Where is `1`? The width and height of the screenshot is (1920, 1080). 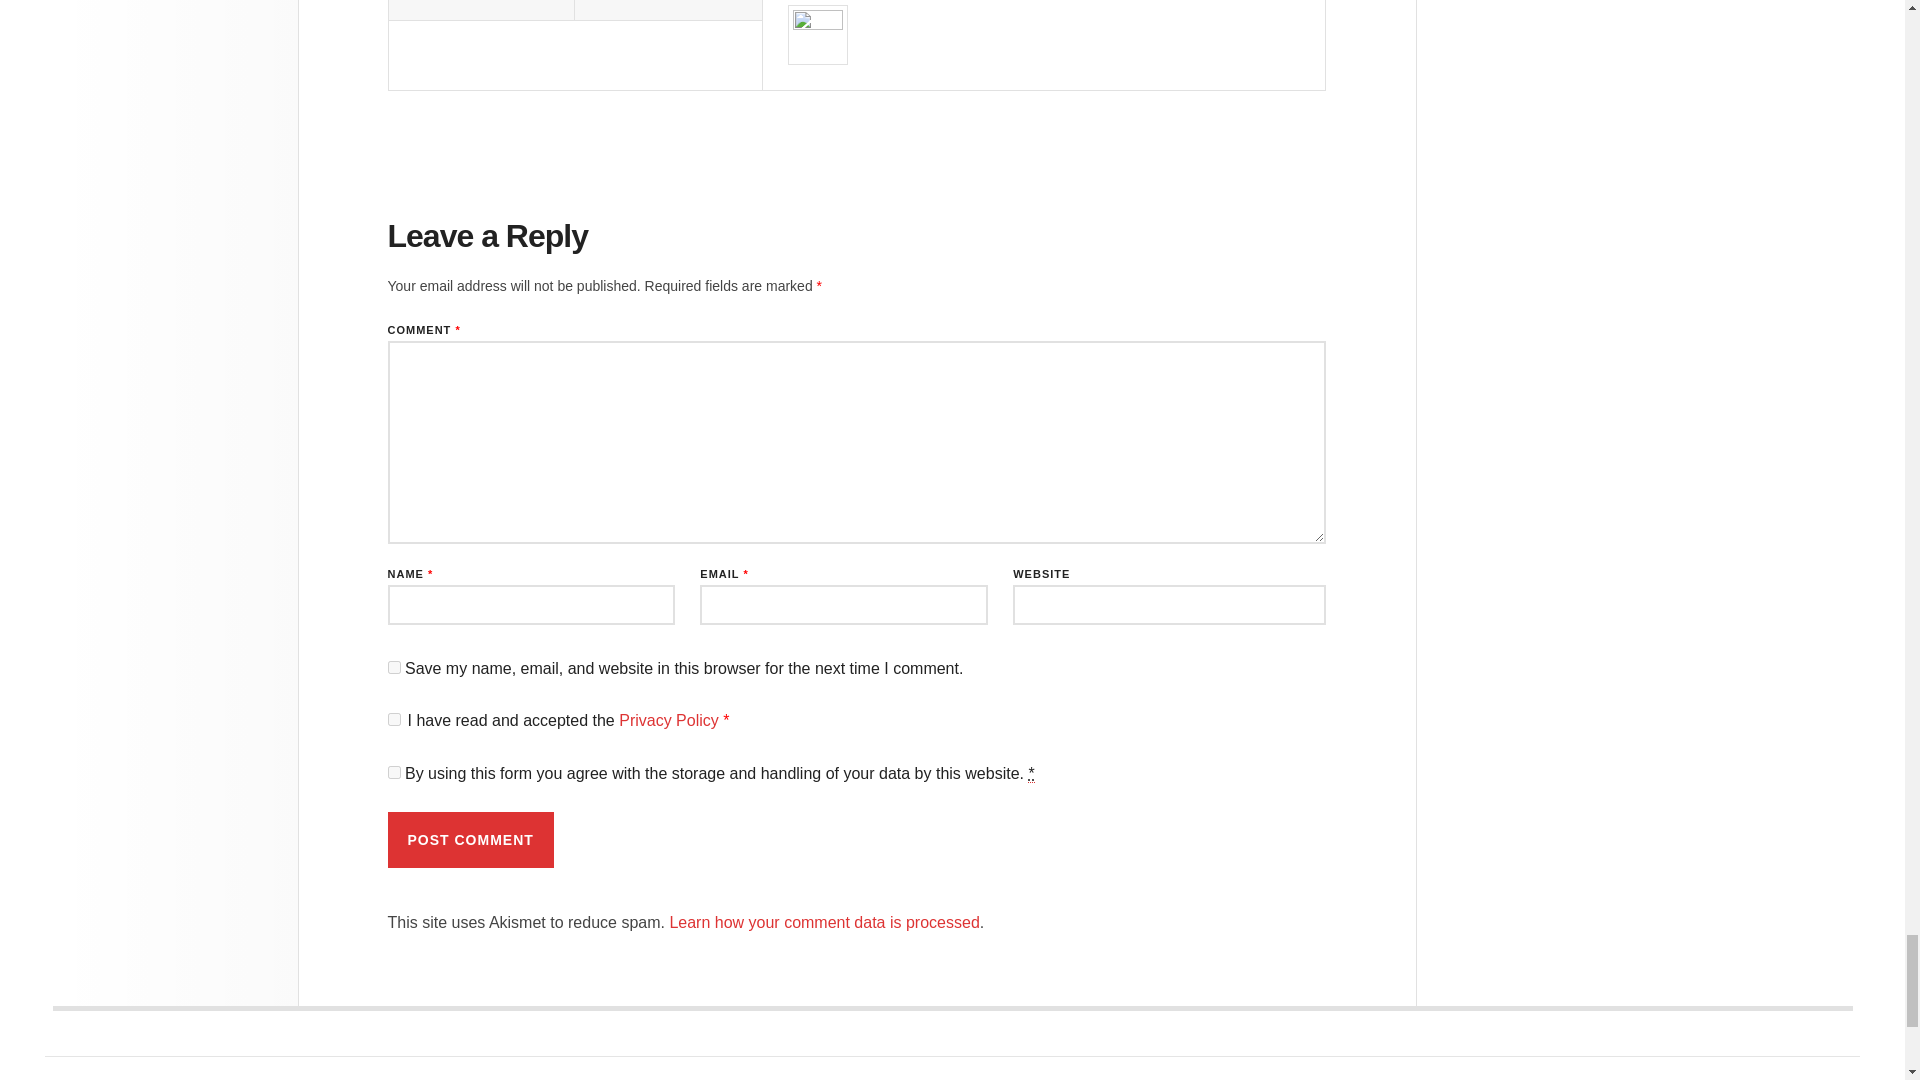
1 is located at coordinates (394, 772).